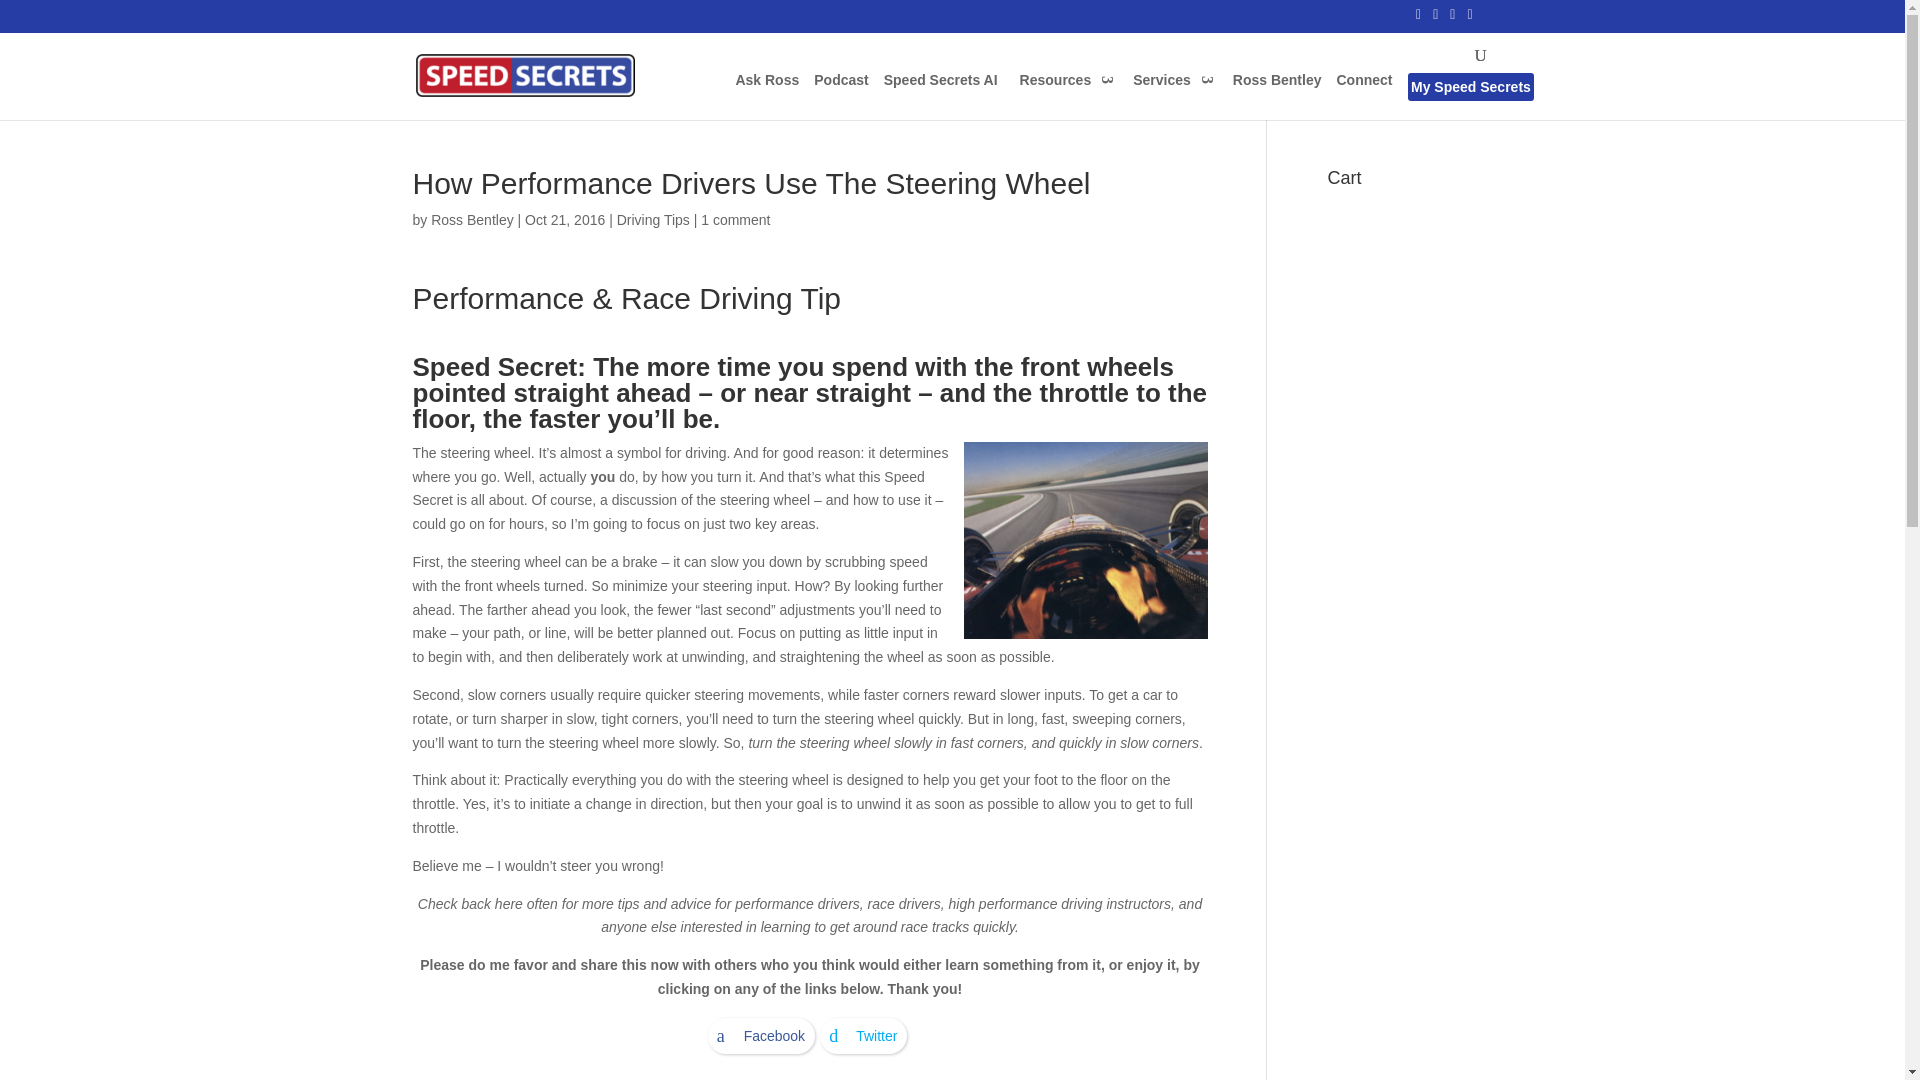 The width and height of the screenshot is (1920, 1080). Describe the element at coordinates (471, 219) in the screenshot. I see `Ross Bentley` at that location.